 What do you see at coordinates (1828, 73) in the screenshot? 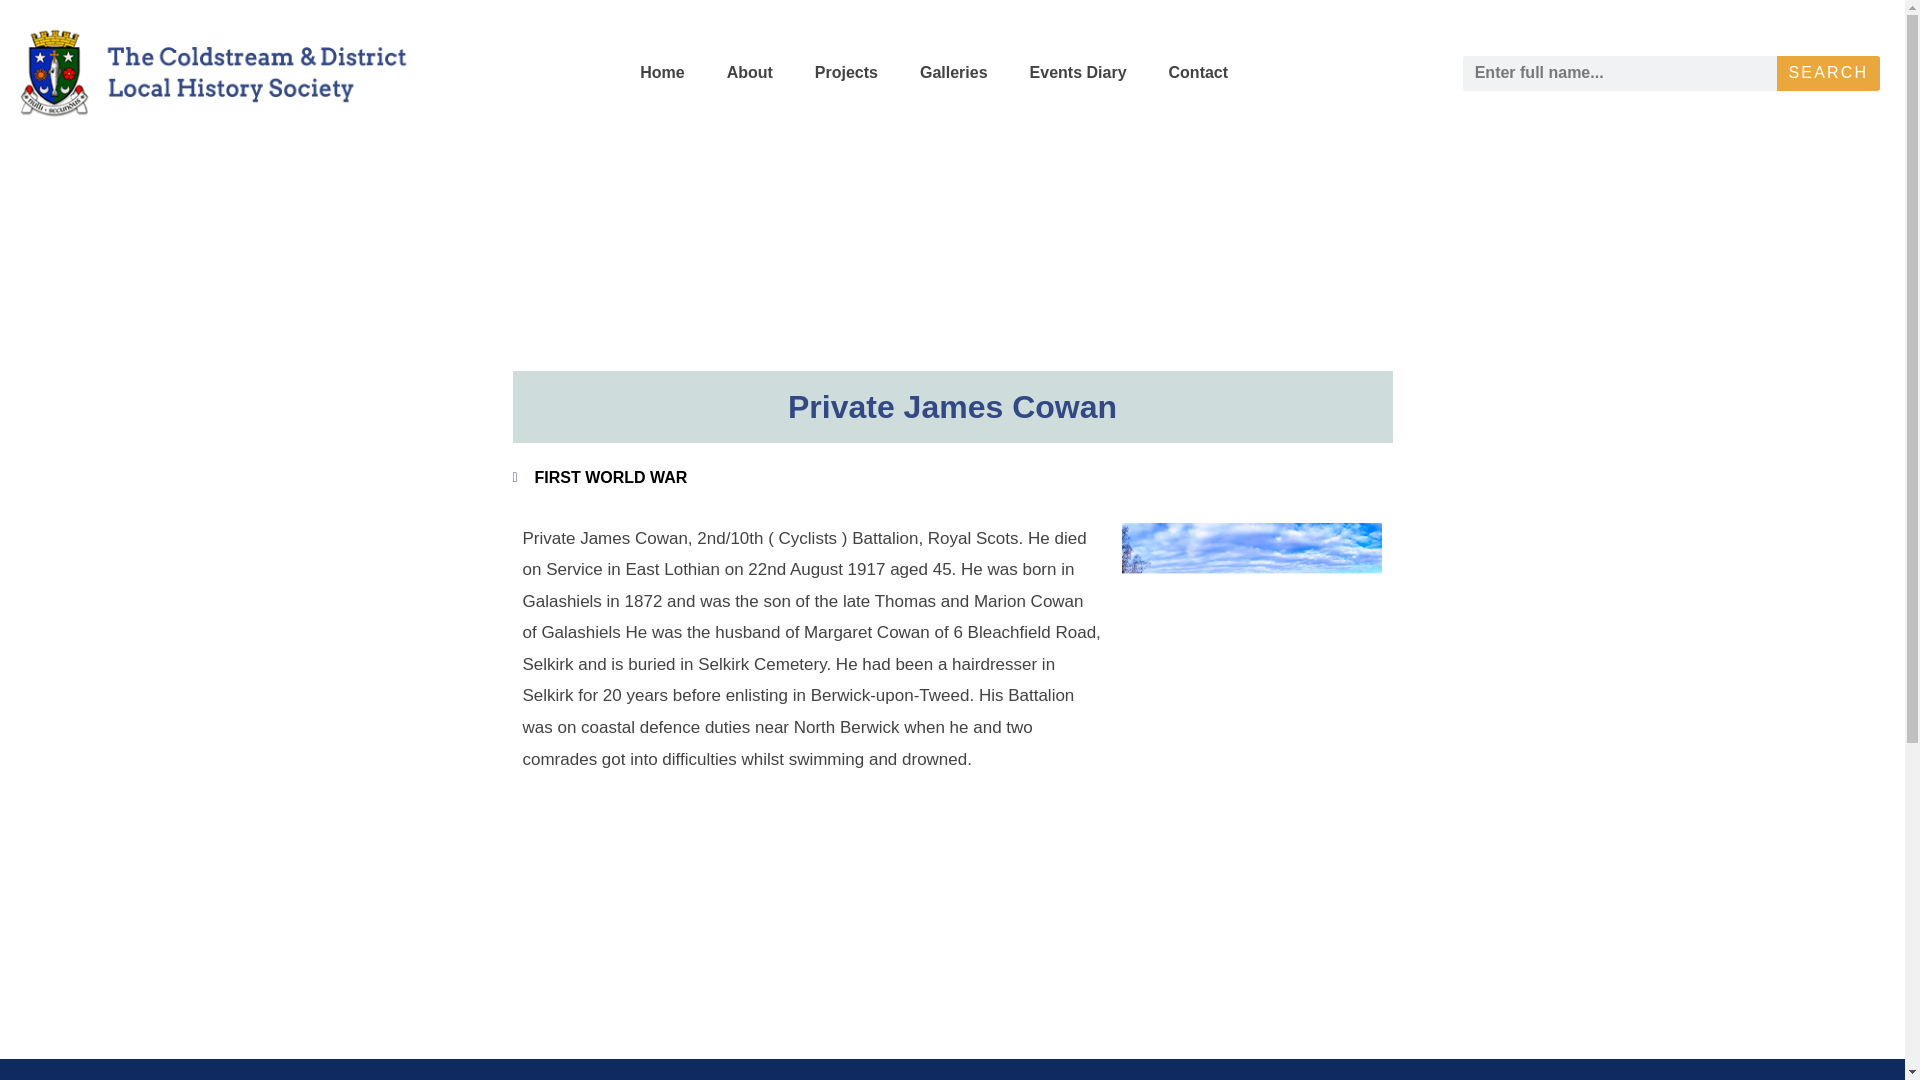
I see `SEARCH` at bounding box center [1828, 73].